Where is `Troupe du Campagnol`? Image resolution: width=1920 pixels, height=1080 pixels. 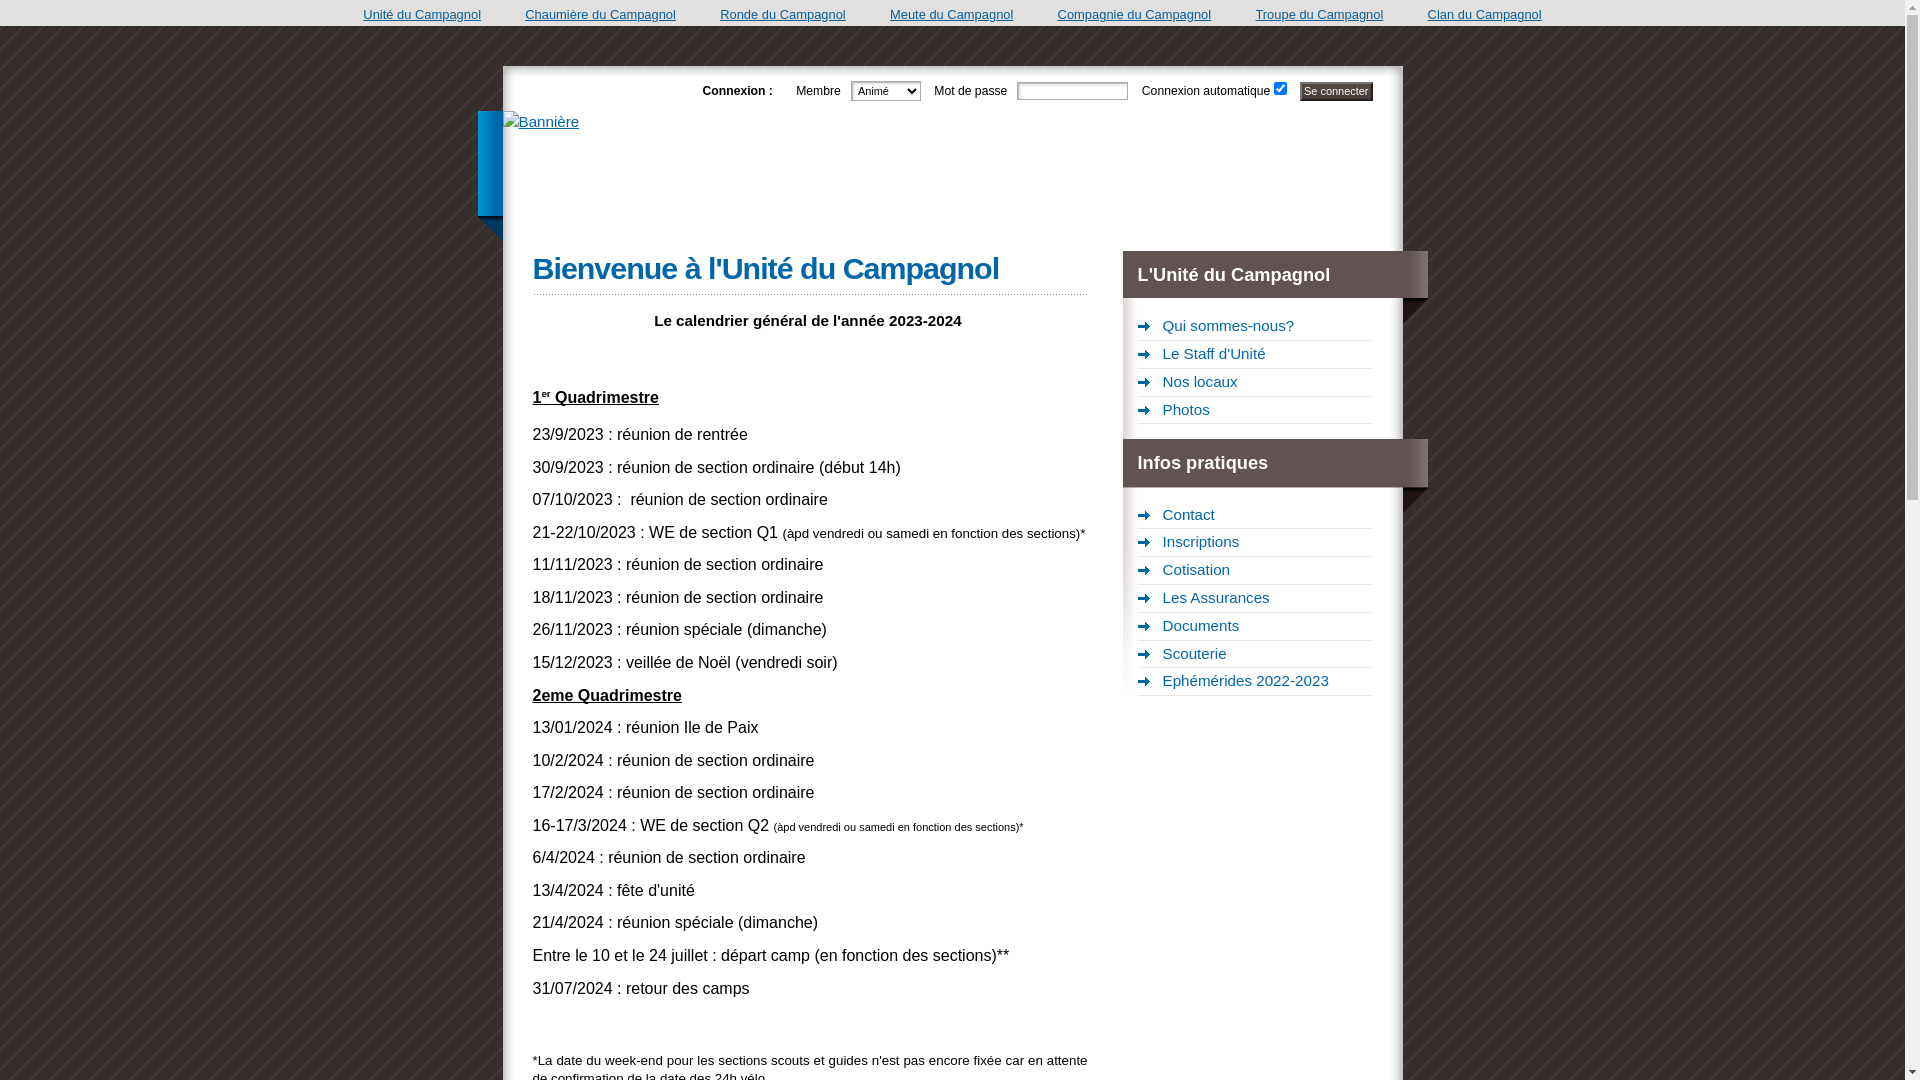 Troupe du Campagnol is located at coordinates (1319, 14).